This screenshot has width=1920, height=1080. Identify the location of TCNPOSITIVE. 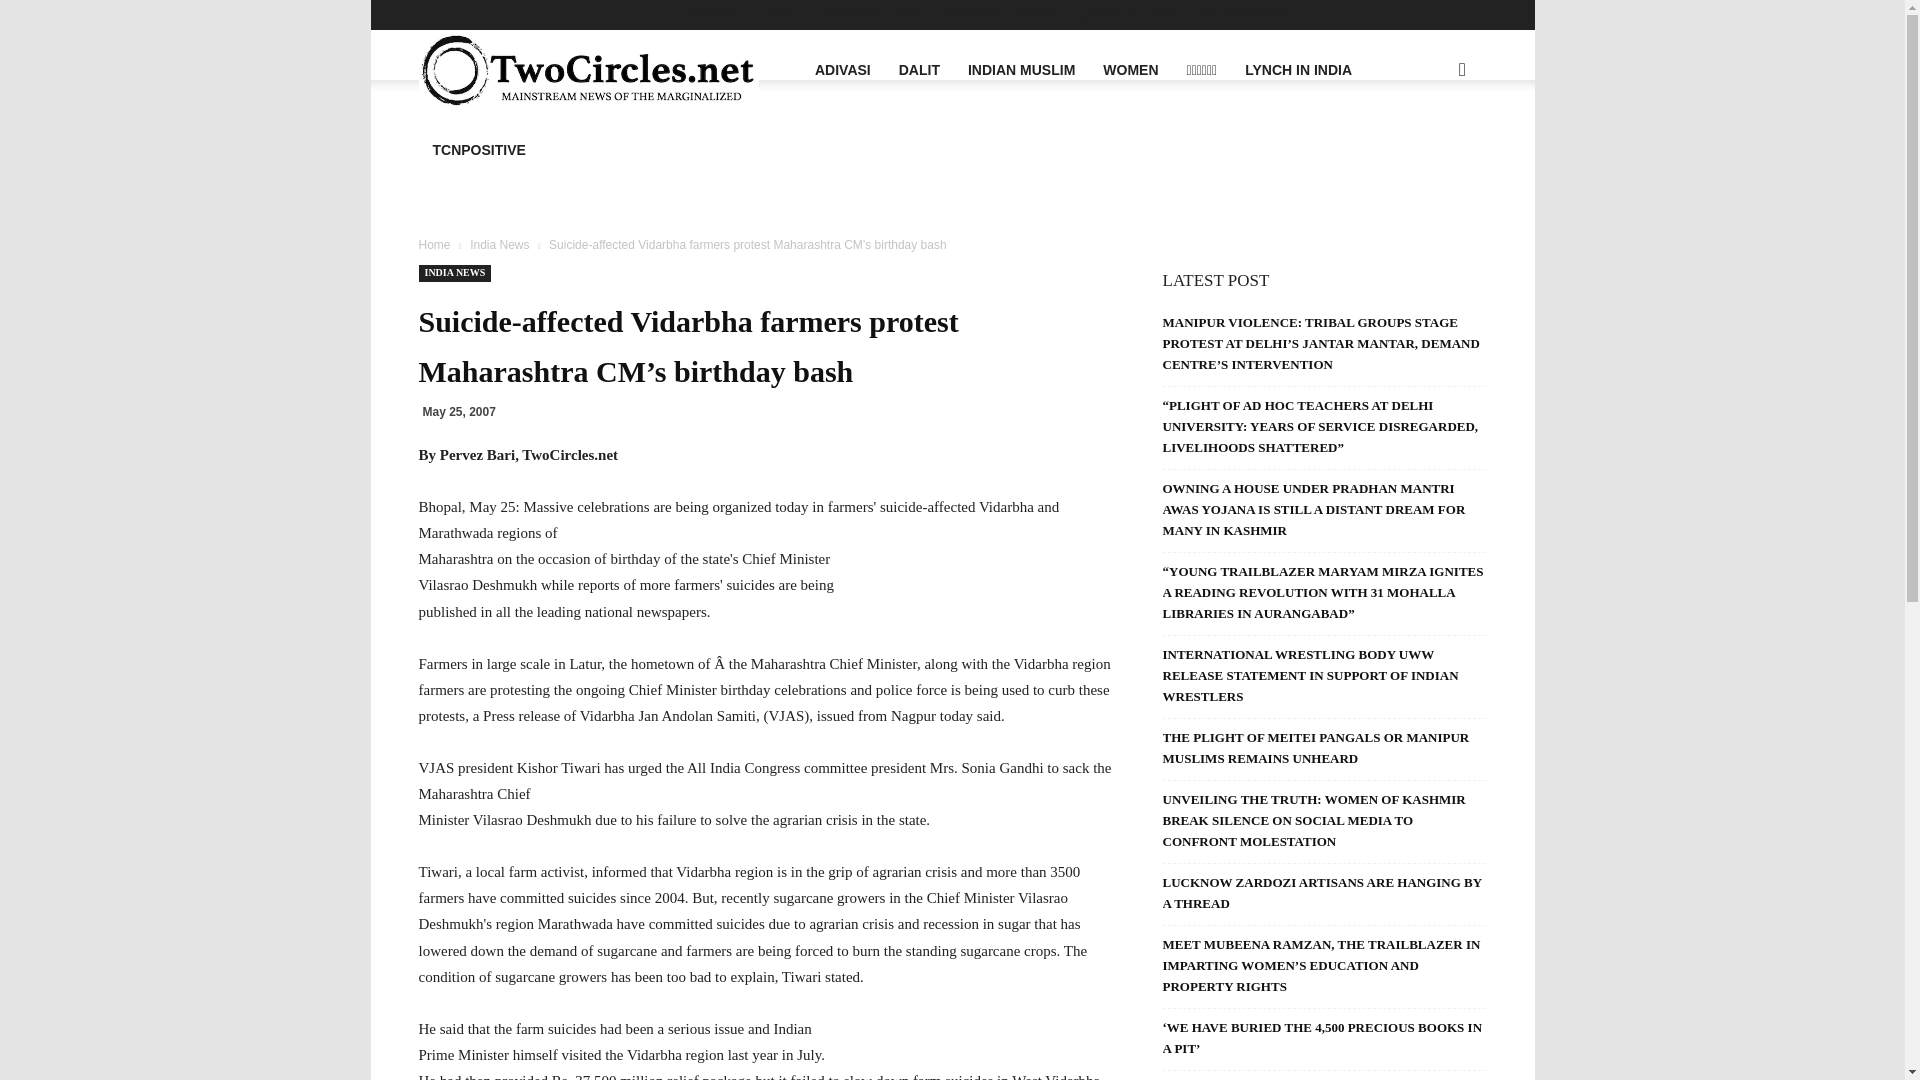
(478, 150).